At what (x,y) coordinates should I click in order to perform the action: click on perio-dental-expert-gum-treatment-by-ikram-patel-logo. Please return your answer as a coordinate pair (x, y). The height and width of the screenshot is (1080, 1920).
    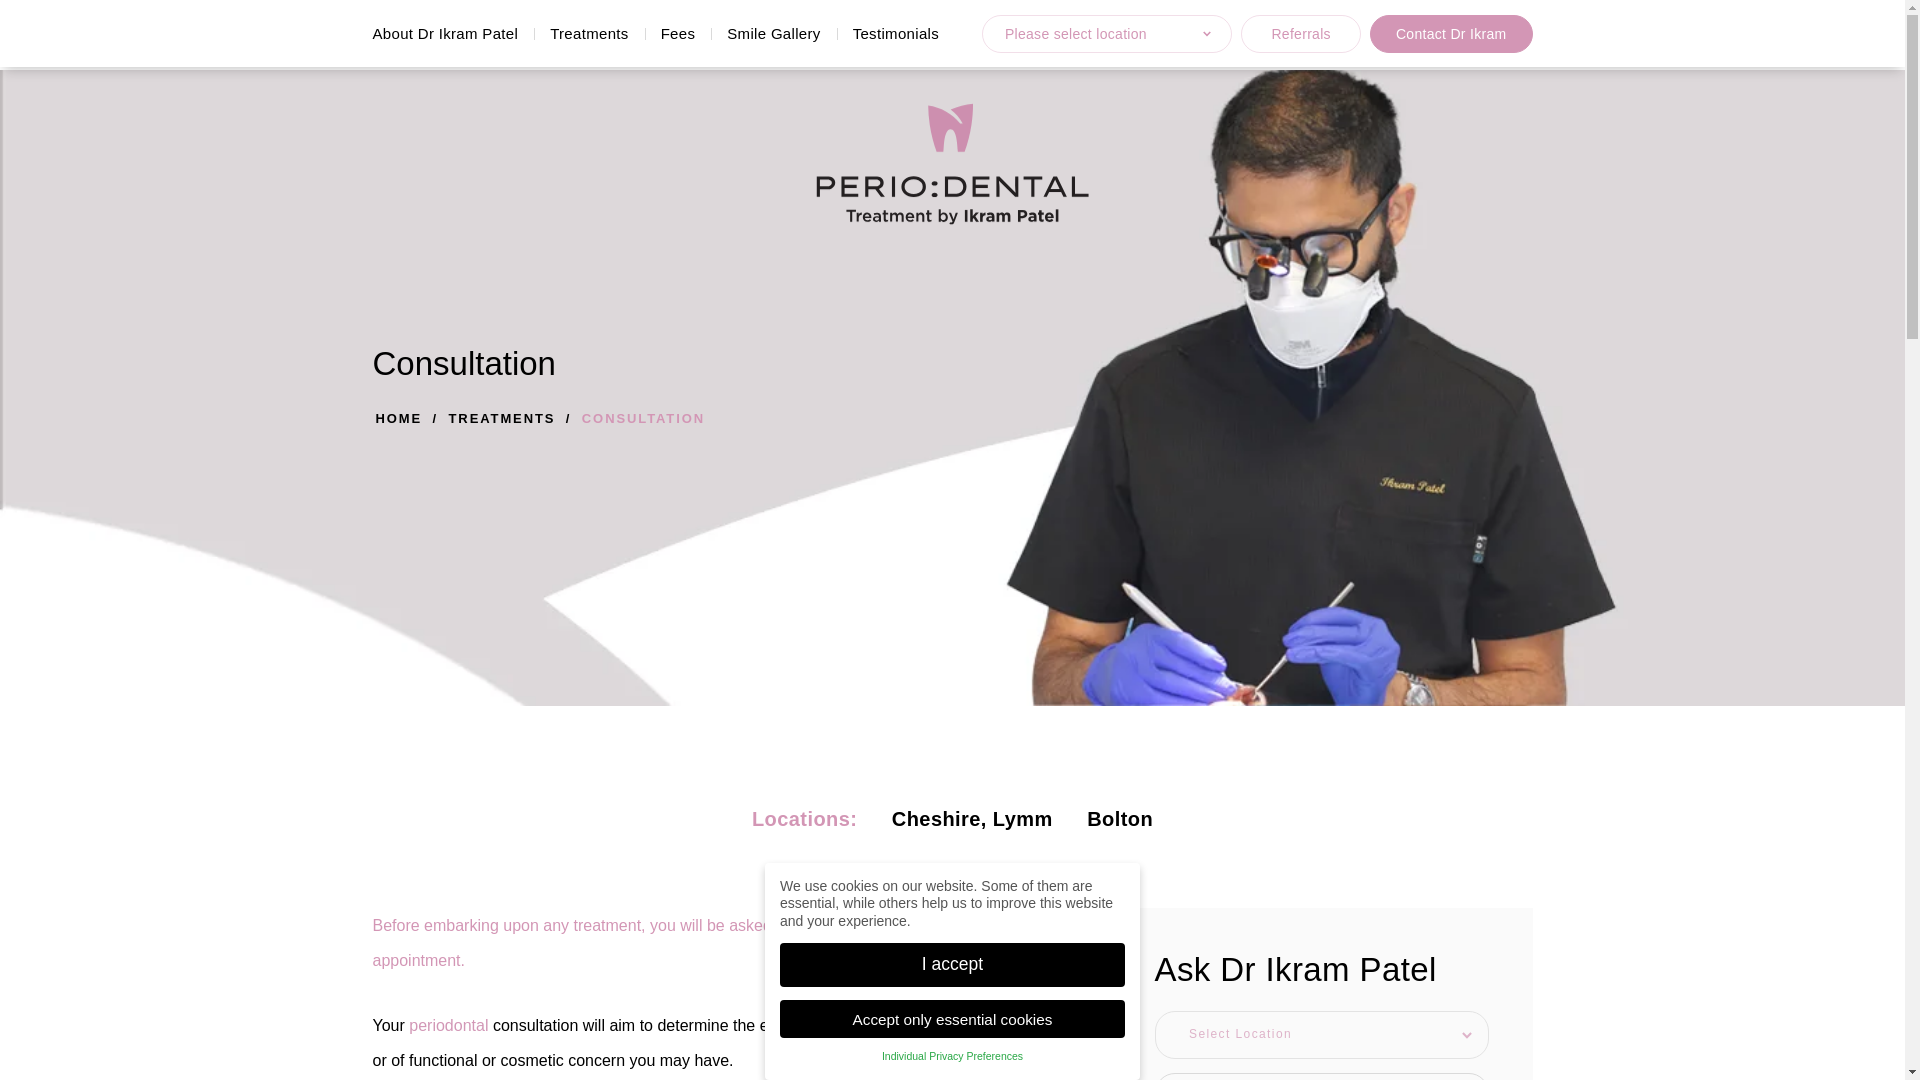
    Looking at the image, I should click on (953, 163).